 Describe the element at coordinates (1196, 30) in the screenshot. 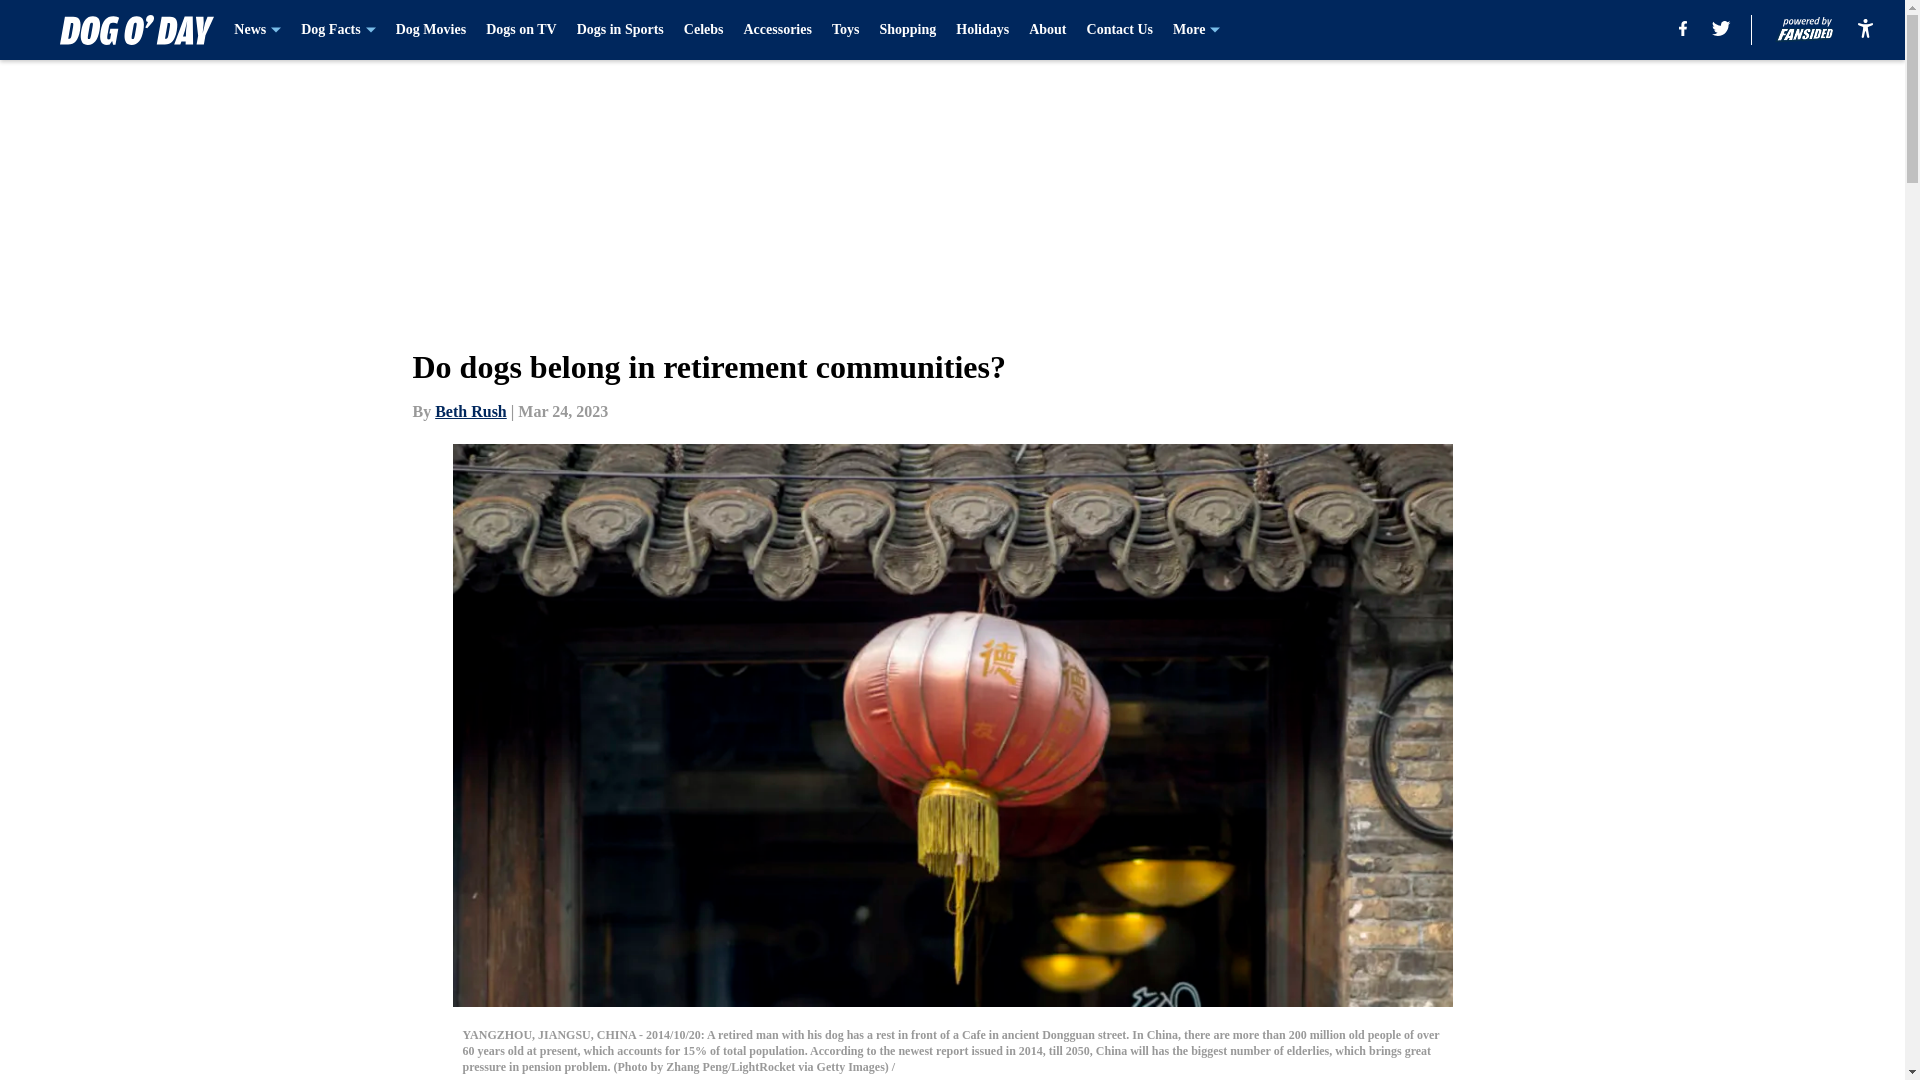

I see `More` at that location.